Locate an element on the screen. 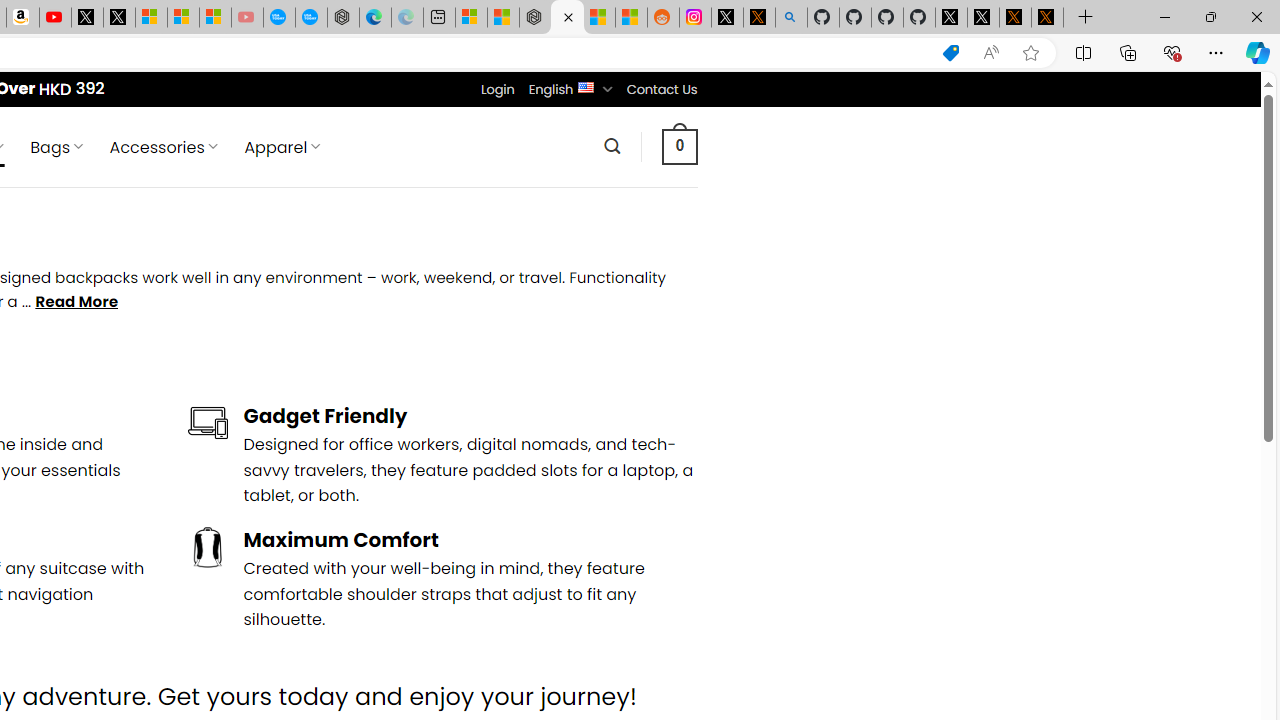 The height and width of the screenshot is (720, 1280). This site has coupons! Shopping in Microsoft Edge is located at coordinates (950, 53).